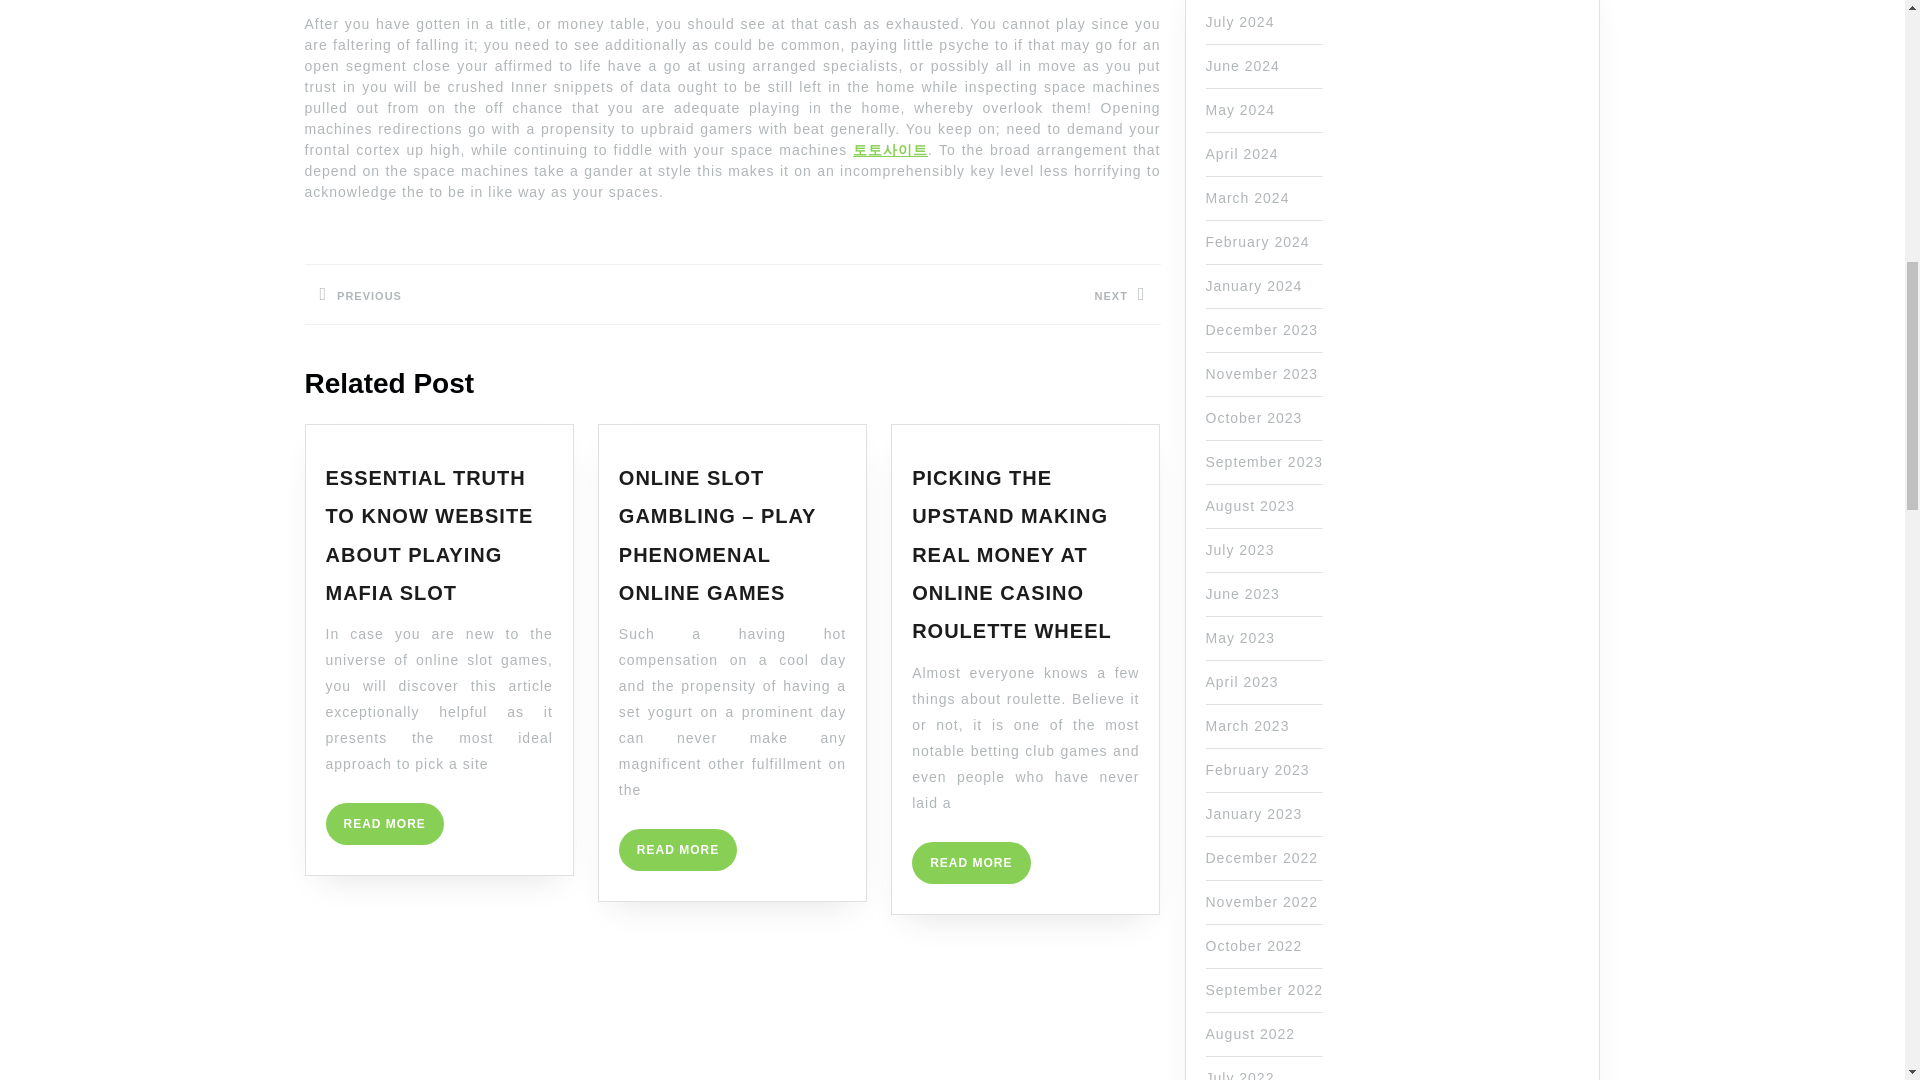 The width and height of the screenshot is (1920, 1080). Describe the element at coordinates (970, 863) in the screenshot. I see `February 2024` at that location.